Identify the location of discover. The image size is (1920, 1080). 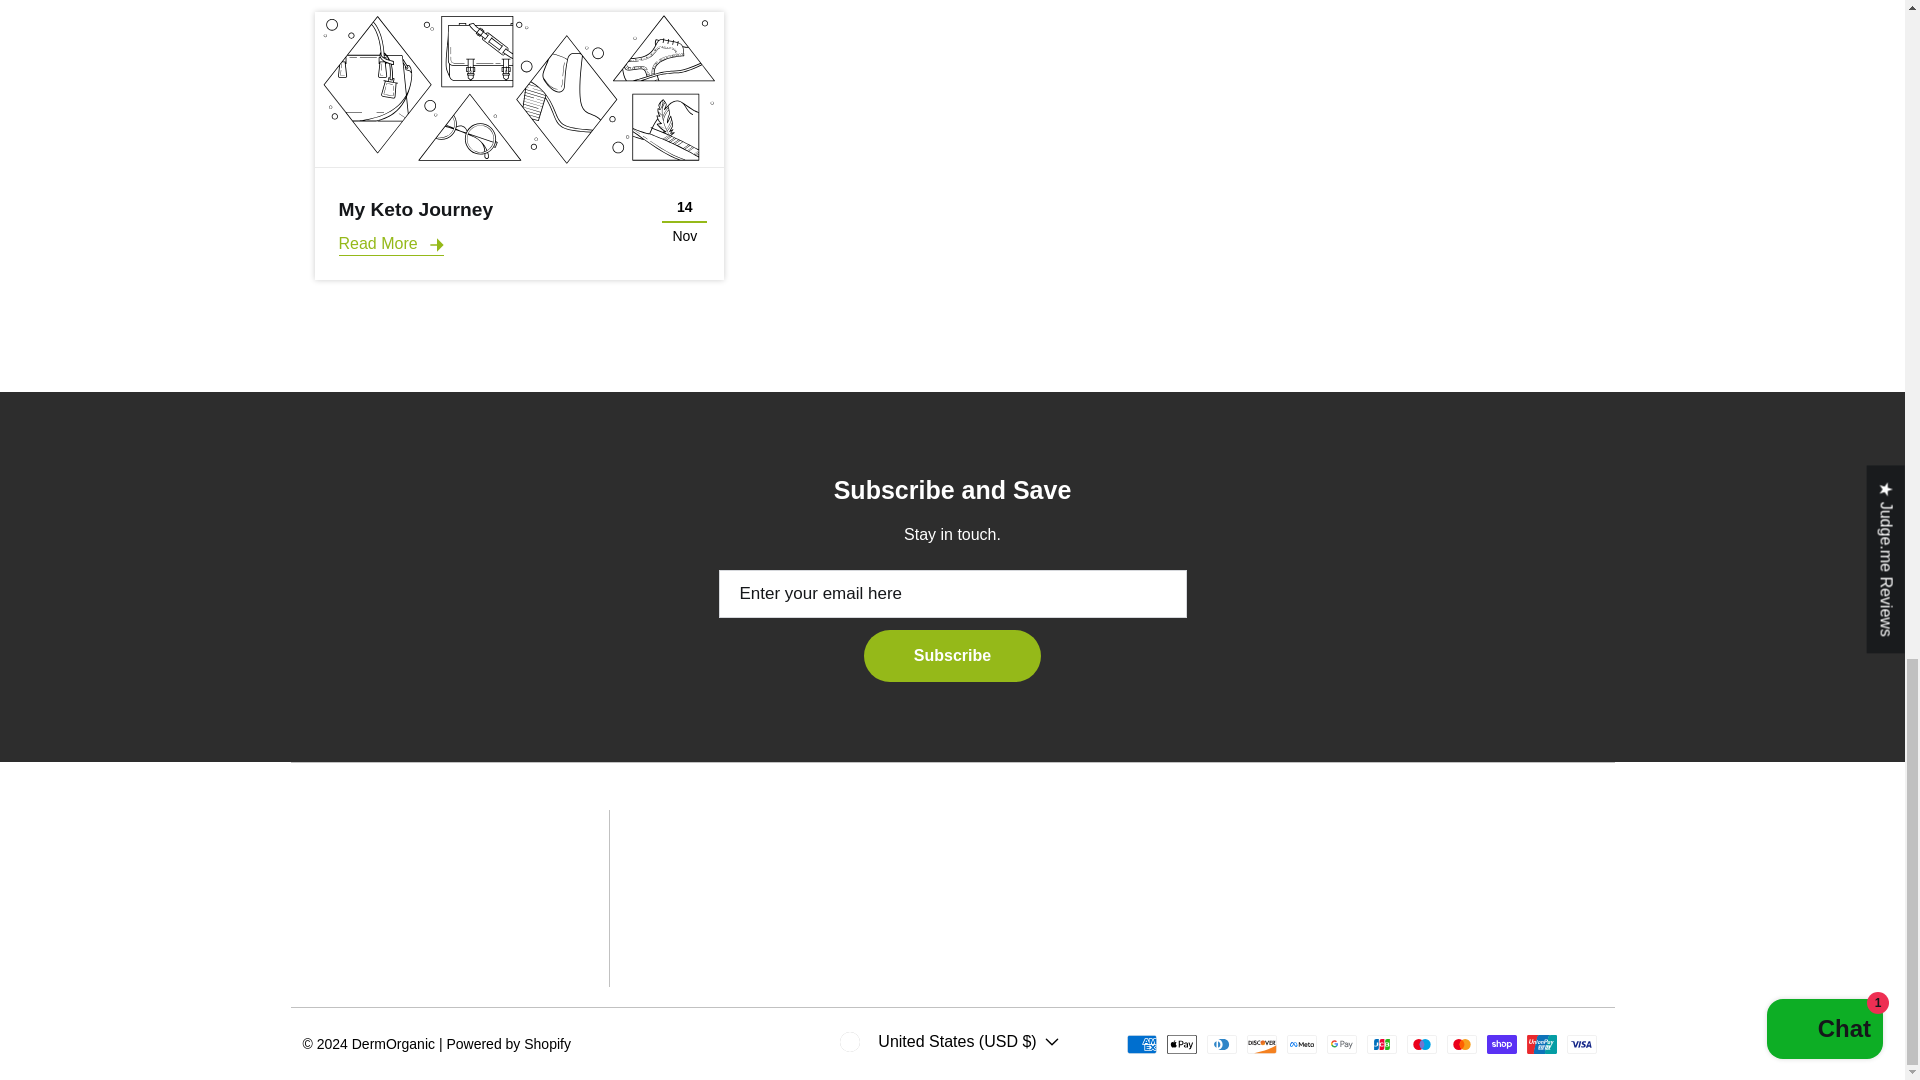
(1262, 1044).